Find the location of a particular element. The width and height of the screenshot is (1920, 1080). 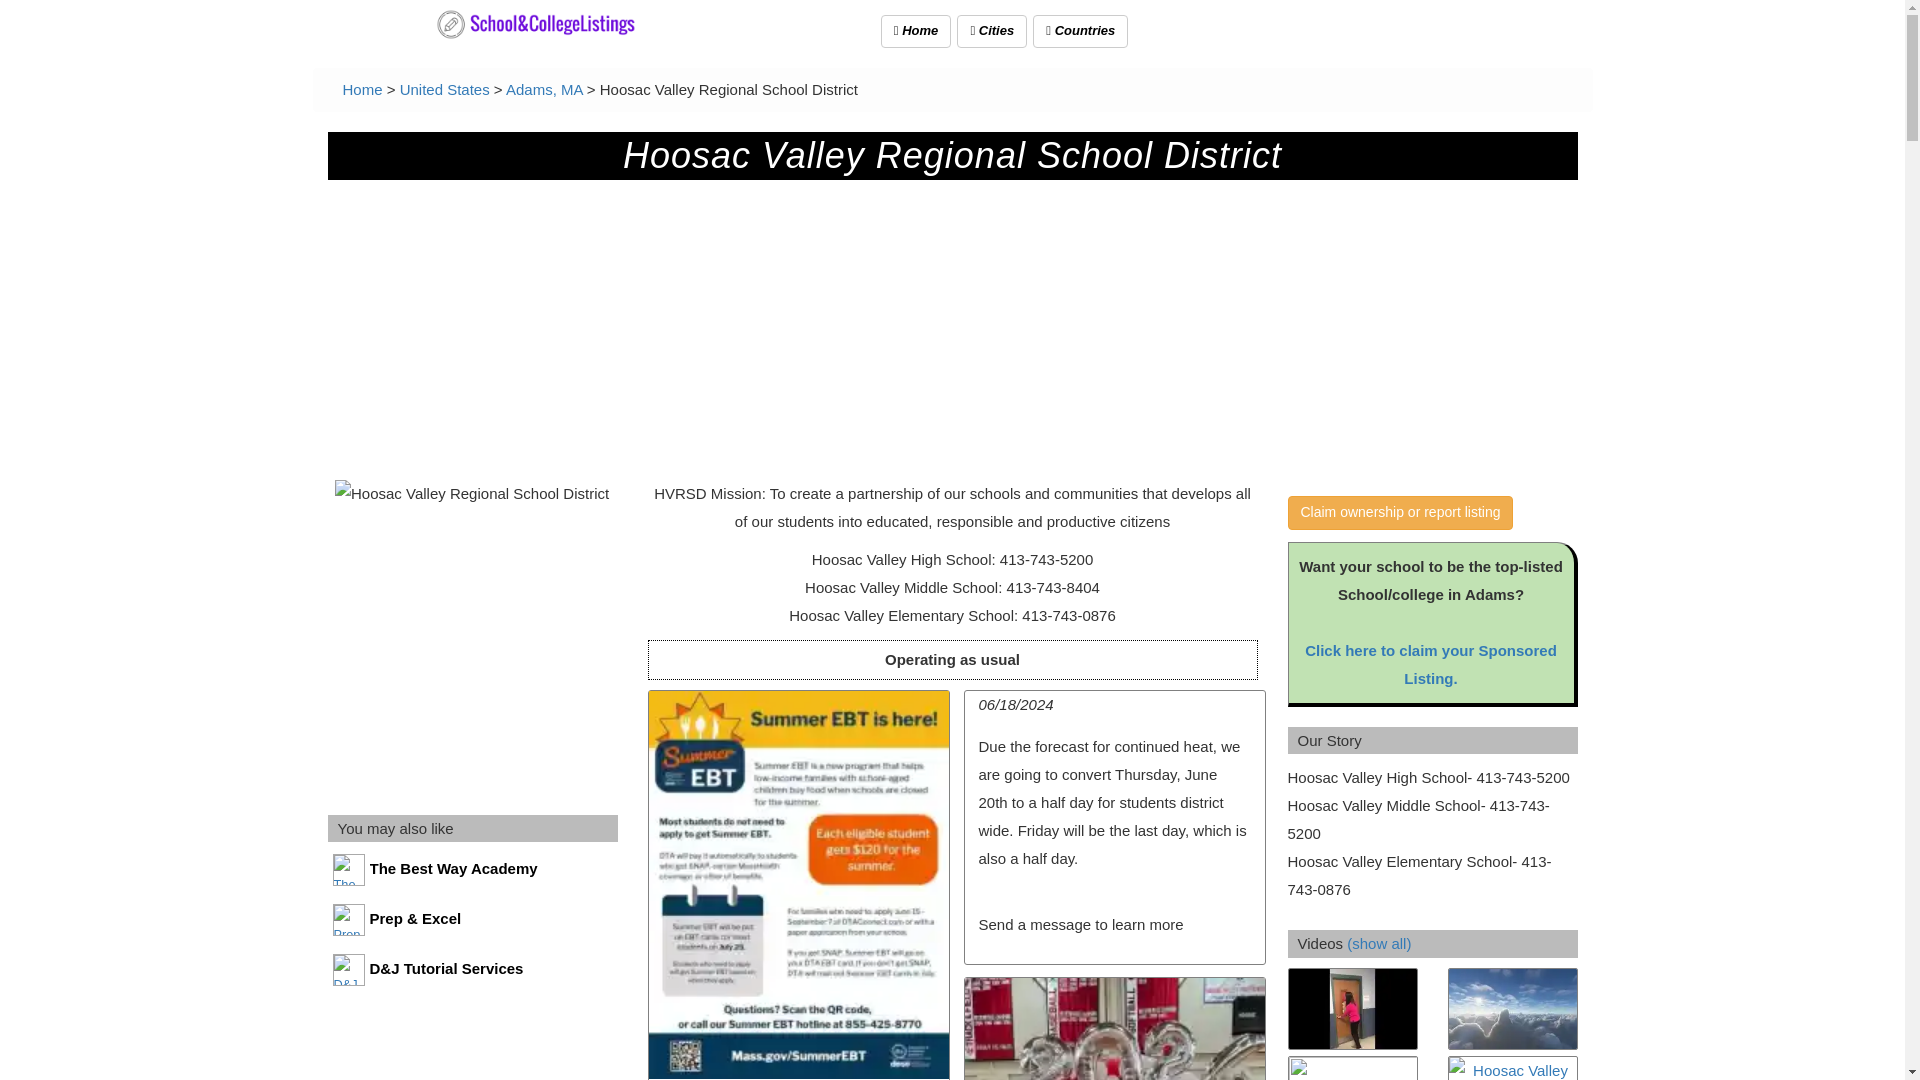

United States is located at coordinates (444, 90).